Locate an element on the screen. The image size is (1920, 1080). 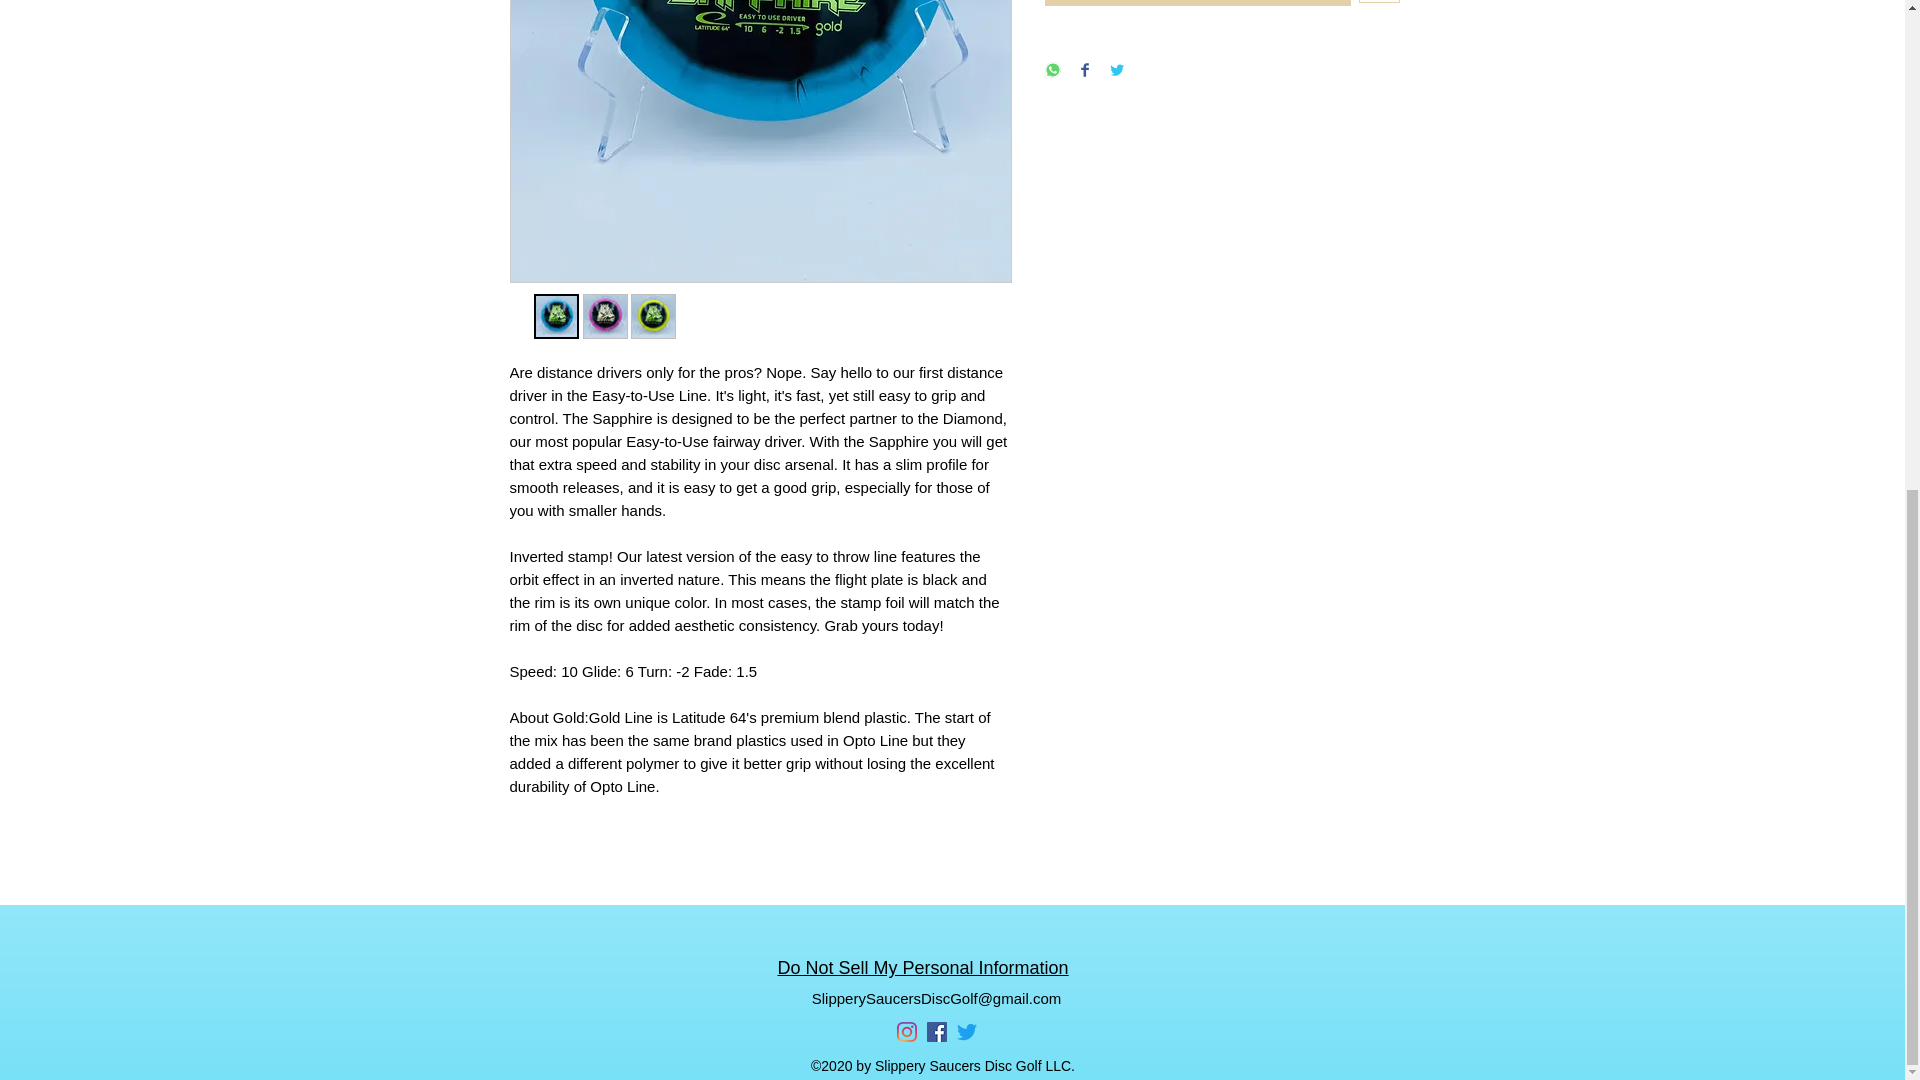
Notify When Available is located at coordinates (1198, 3).